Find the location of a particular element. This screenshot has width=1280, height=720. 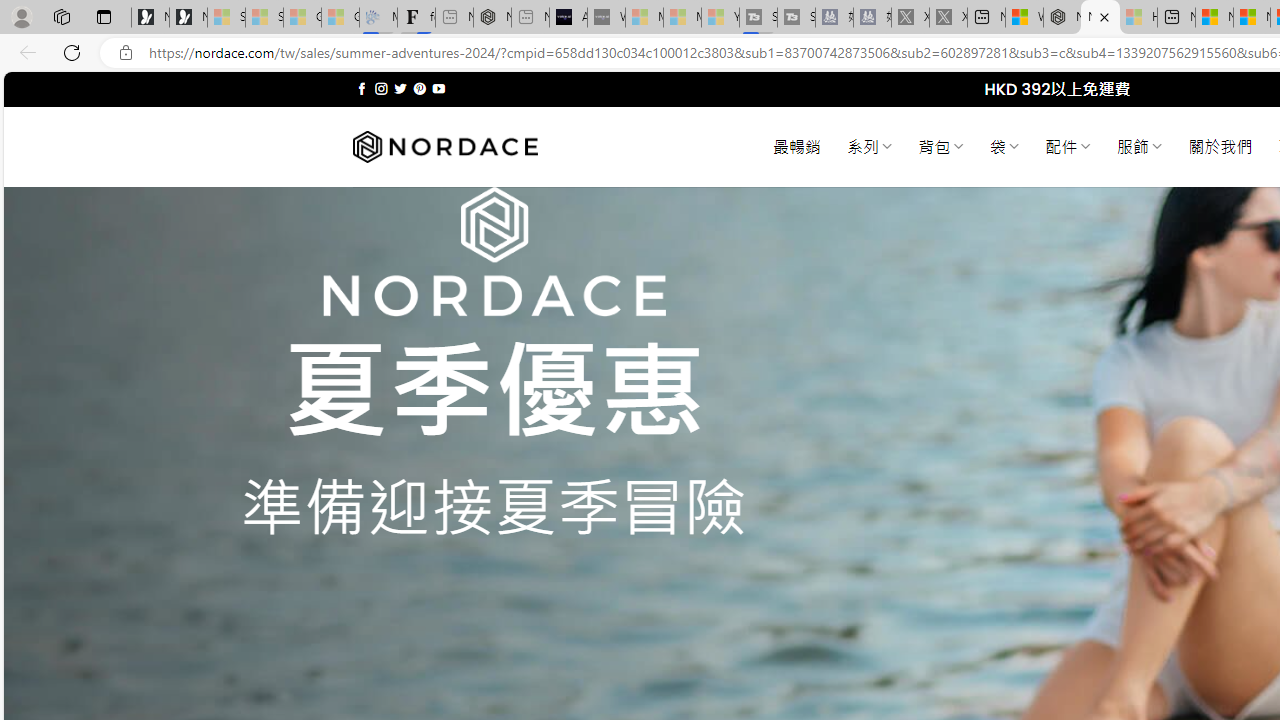

Follow on Pinterest is located at coordinates (420, 88).